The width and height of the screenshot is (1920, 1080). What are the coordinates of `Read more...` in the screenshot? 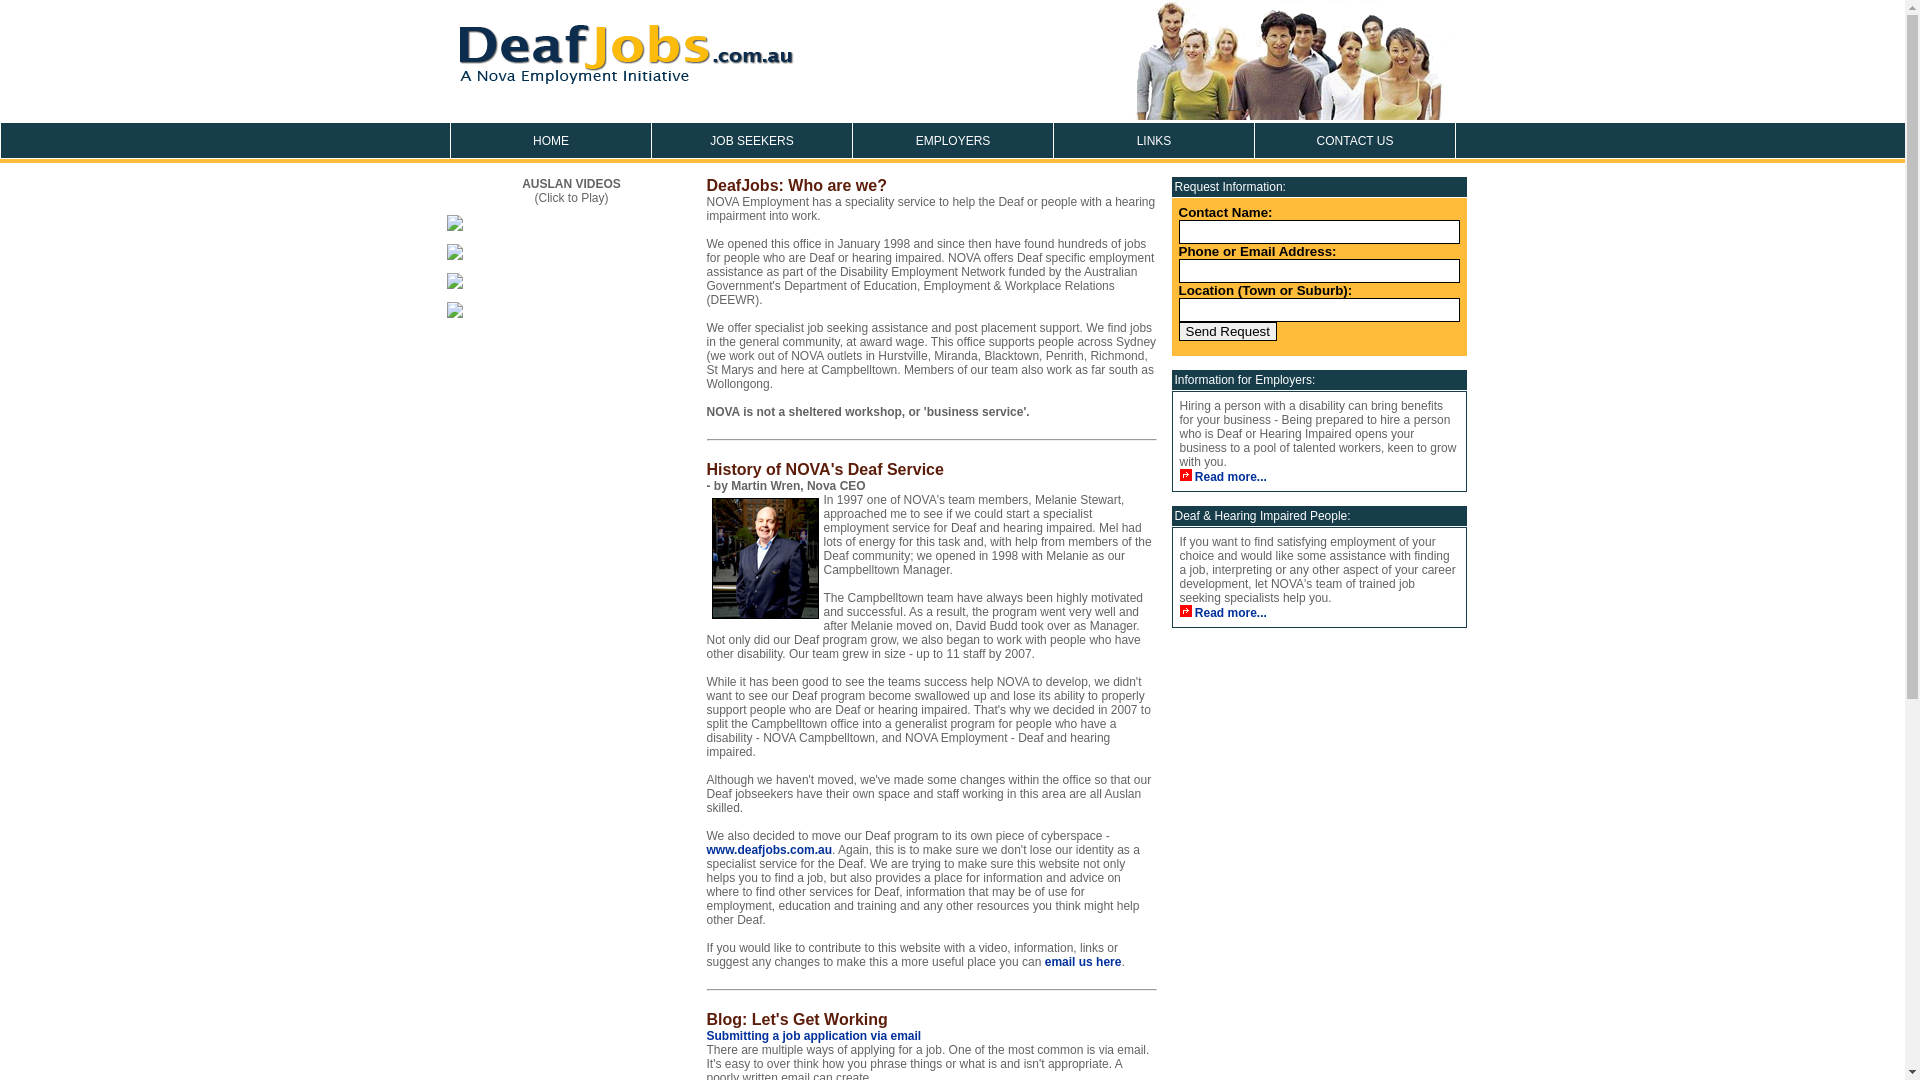 It's located at (1231, 613).